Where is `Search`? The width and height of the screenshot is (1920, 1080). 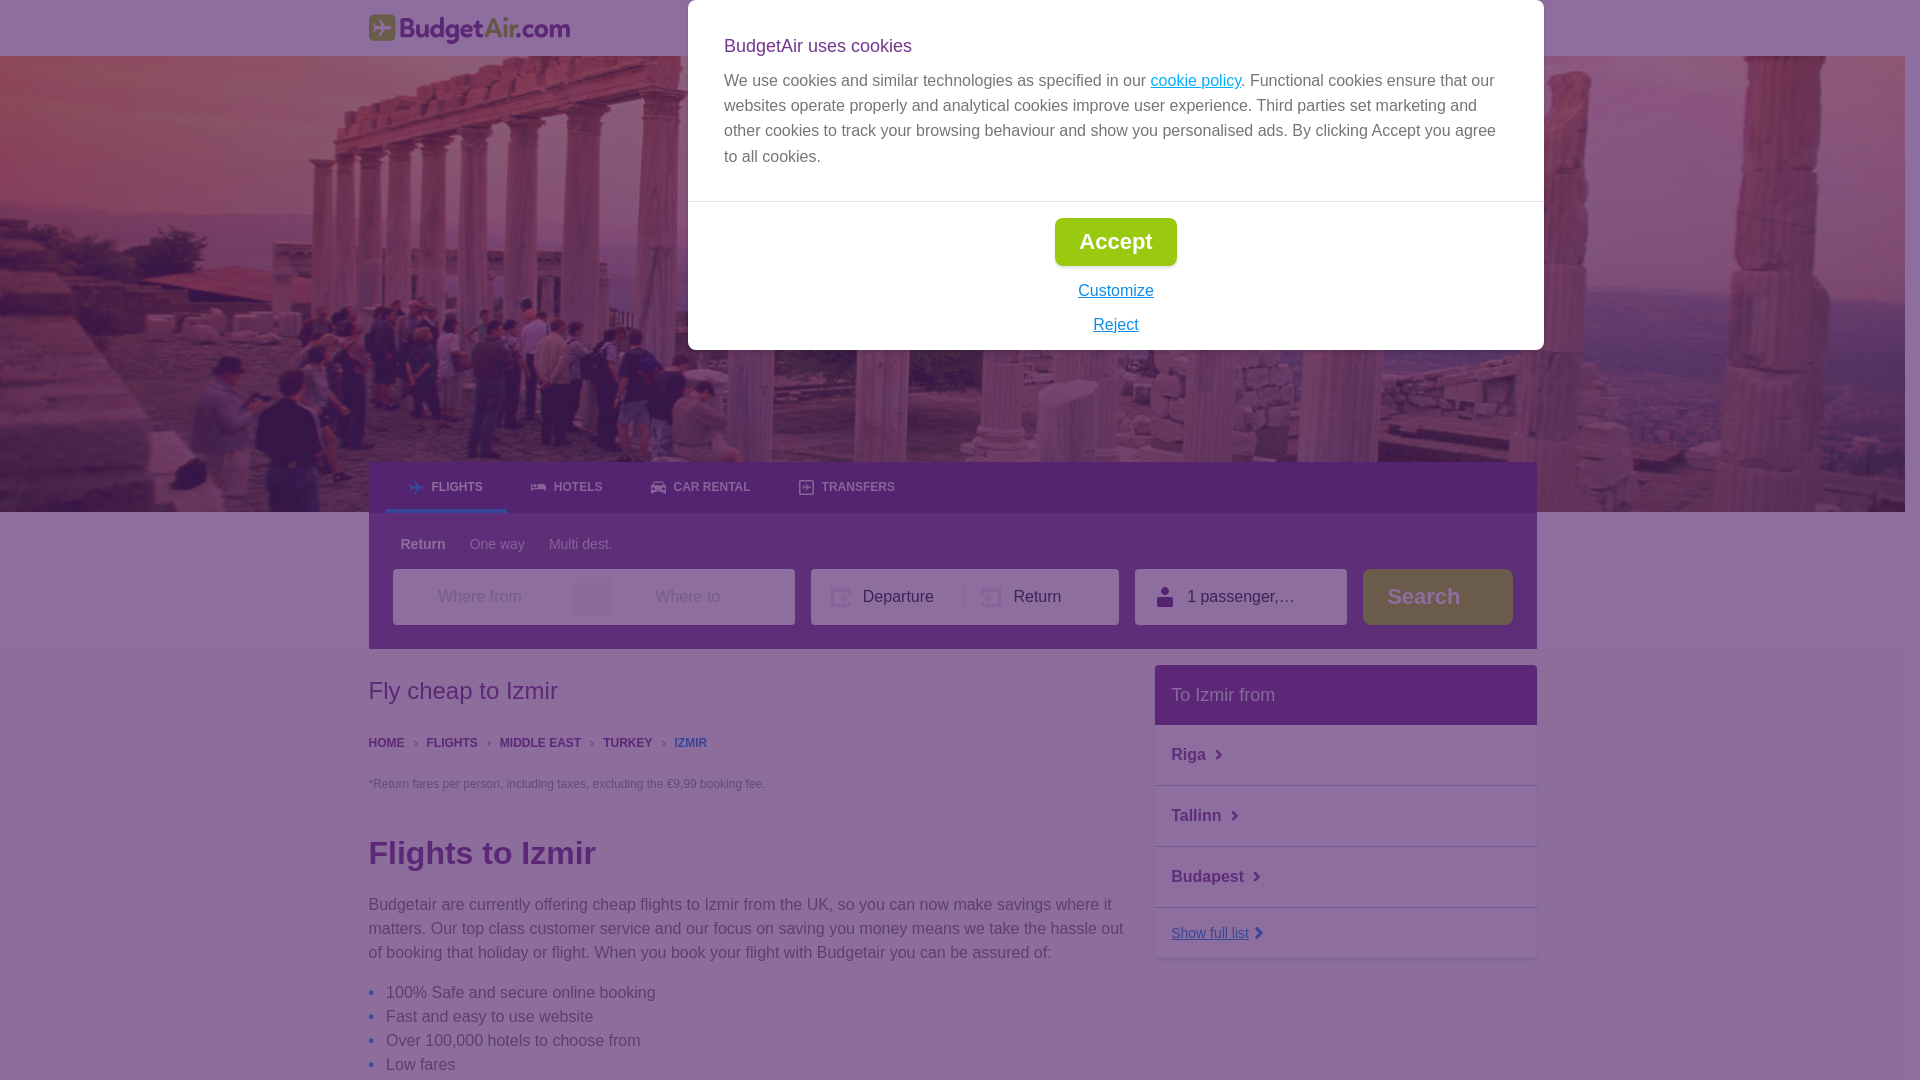 Search is located at coordinates (1438, 597).